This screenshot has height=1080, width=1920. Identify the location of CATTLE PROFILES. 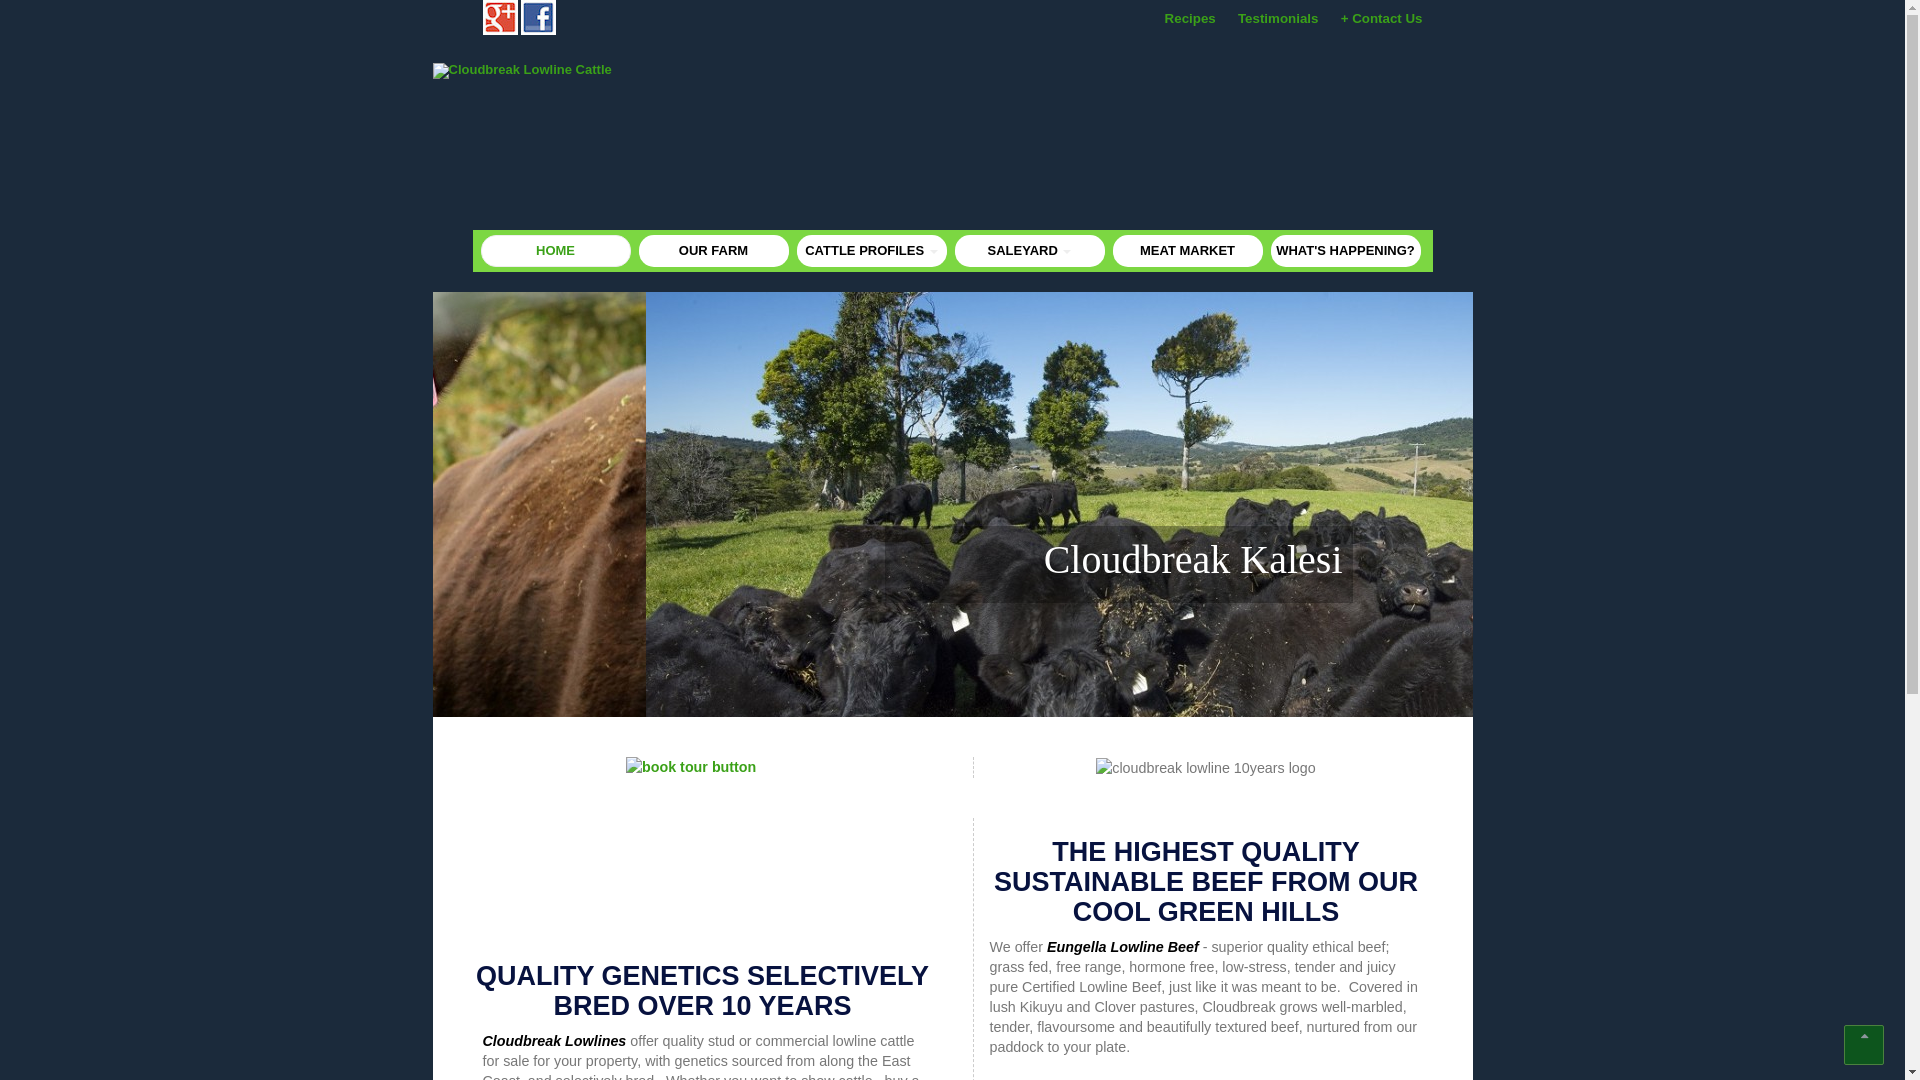
(871, 251).